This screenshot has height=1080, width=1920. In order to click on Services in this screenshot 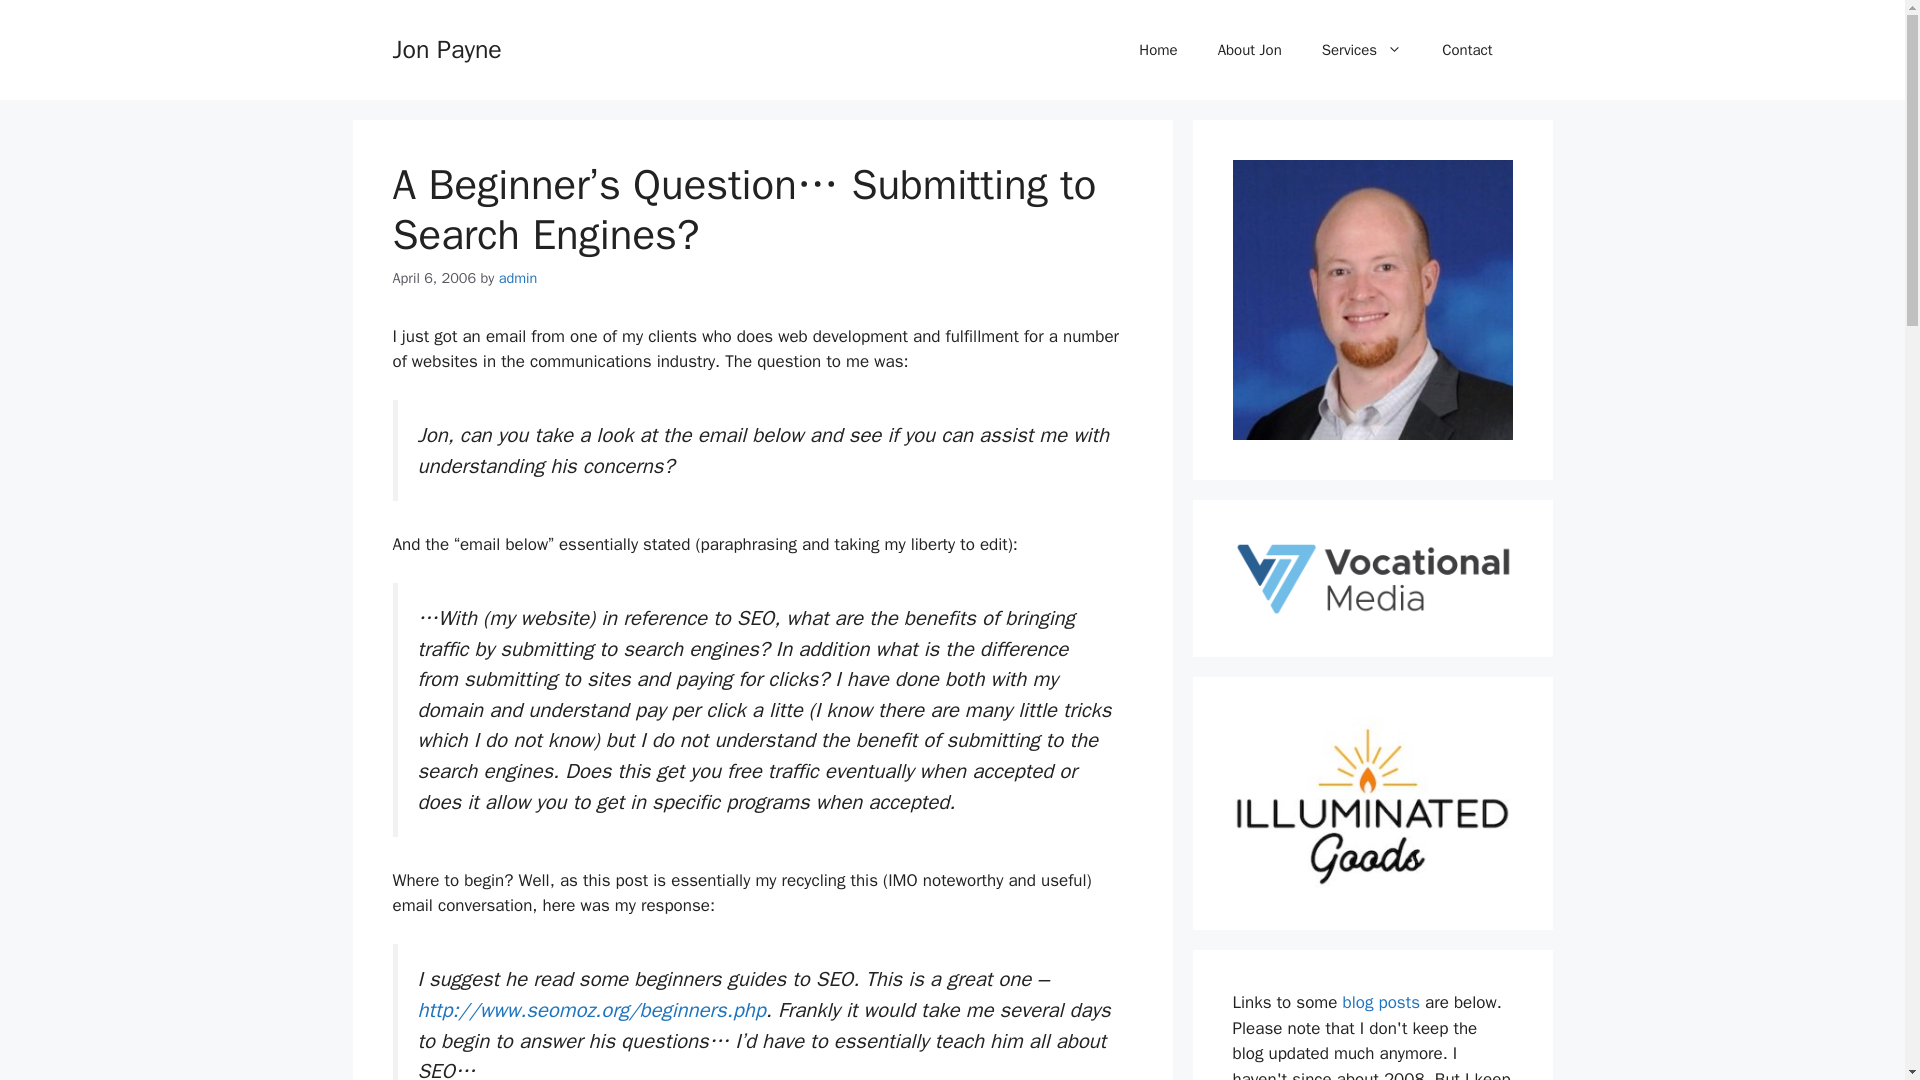, I will do `click(1362, 50)`.